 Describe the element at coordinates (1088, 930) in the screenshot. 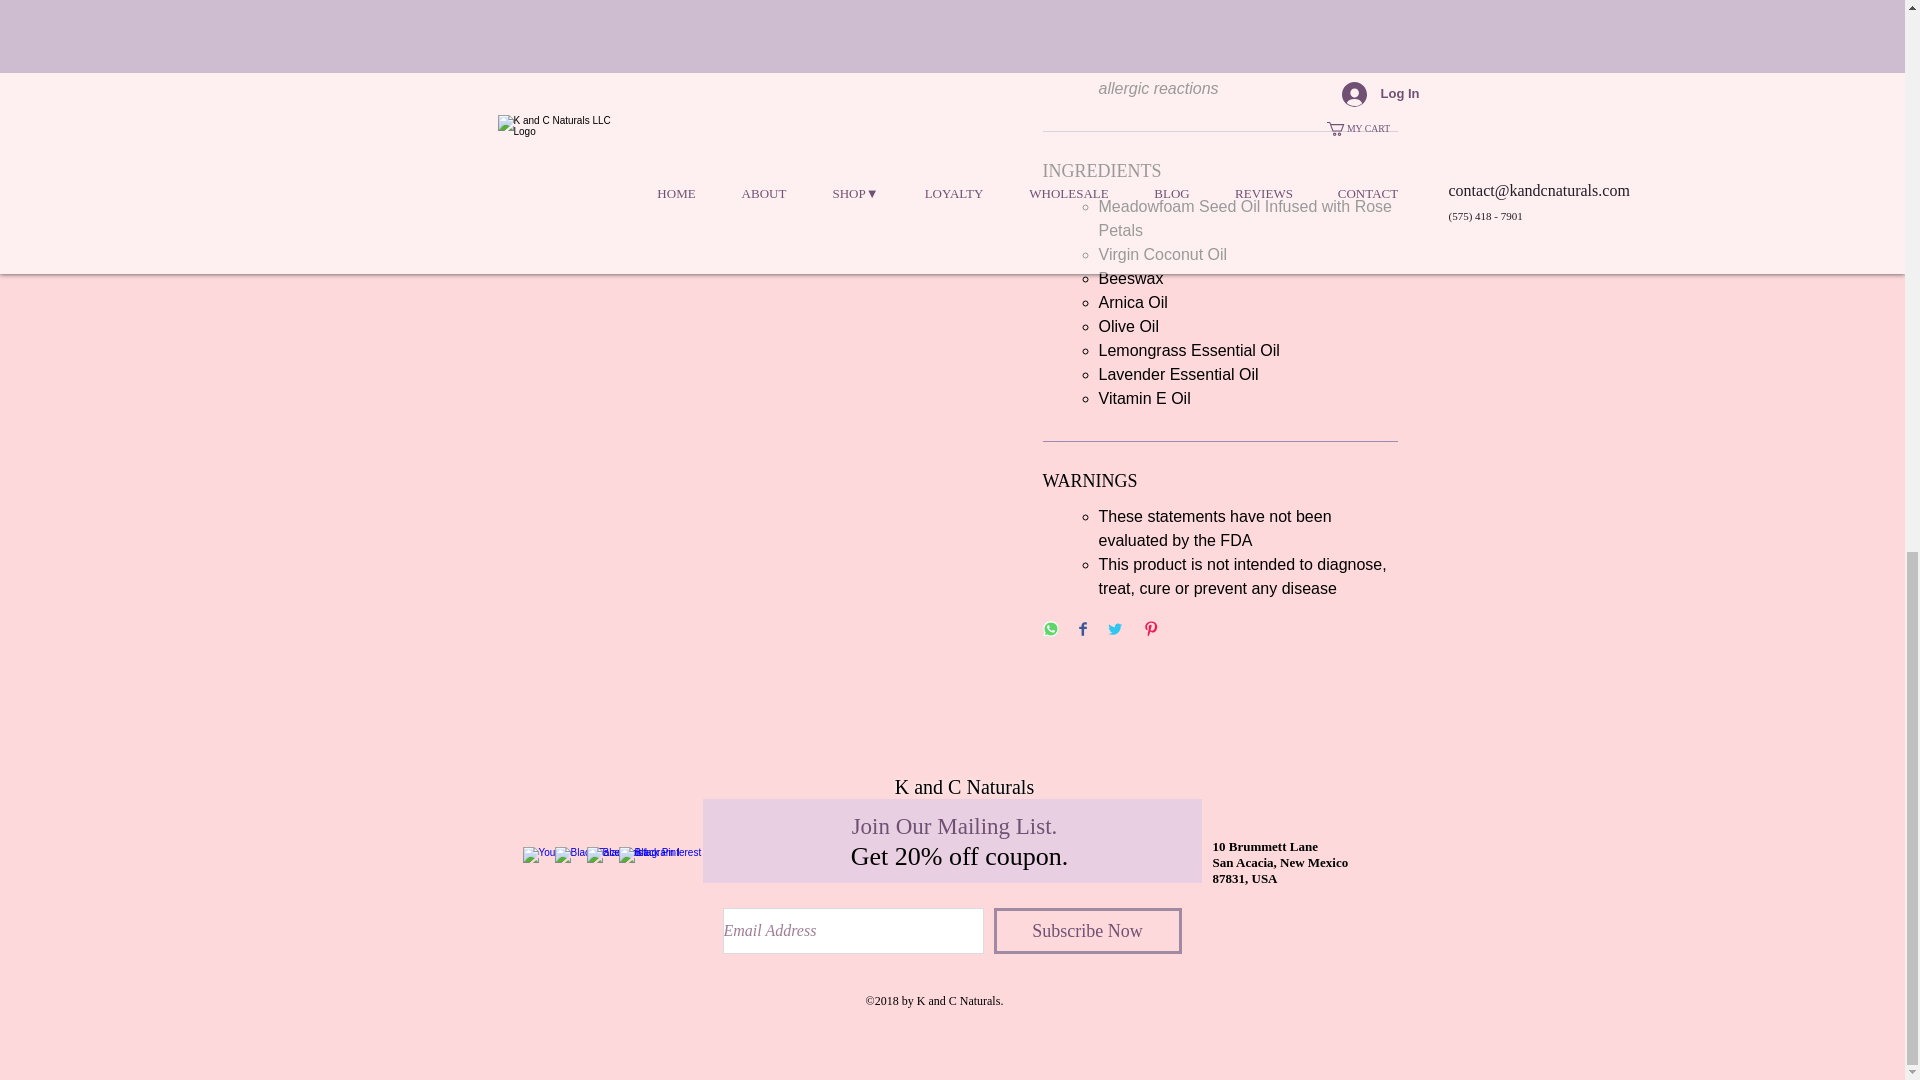

I see `Subscribe Now` at that location.